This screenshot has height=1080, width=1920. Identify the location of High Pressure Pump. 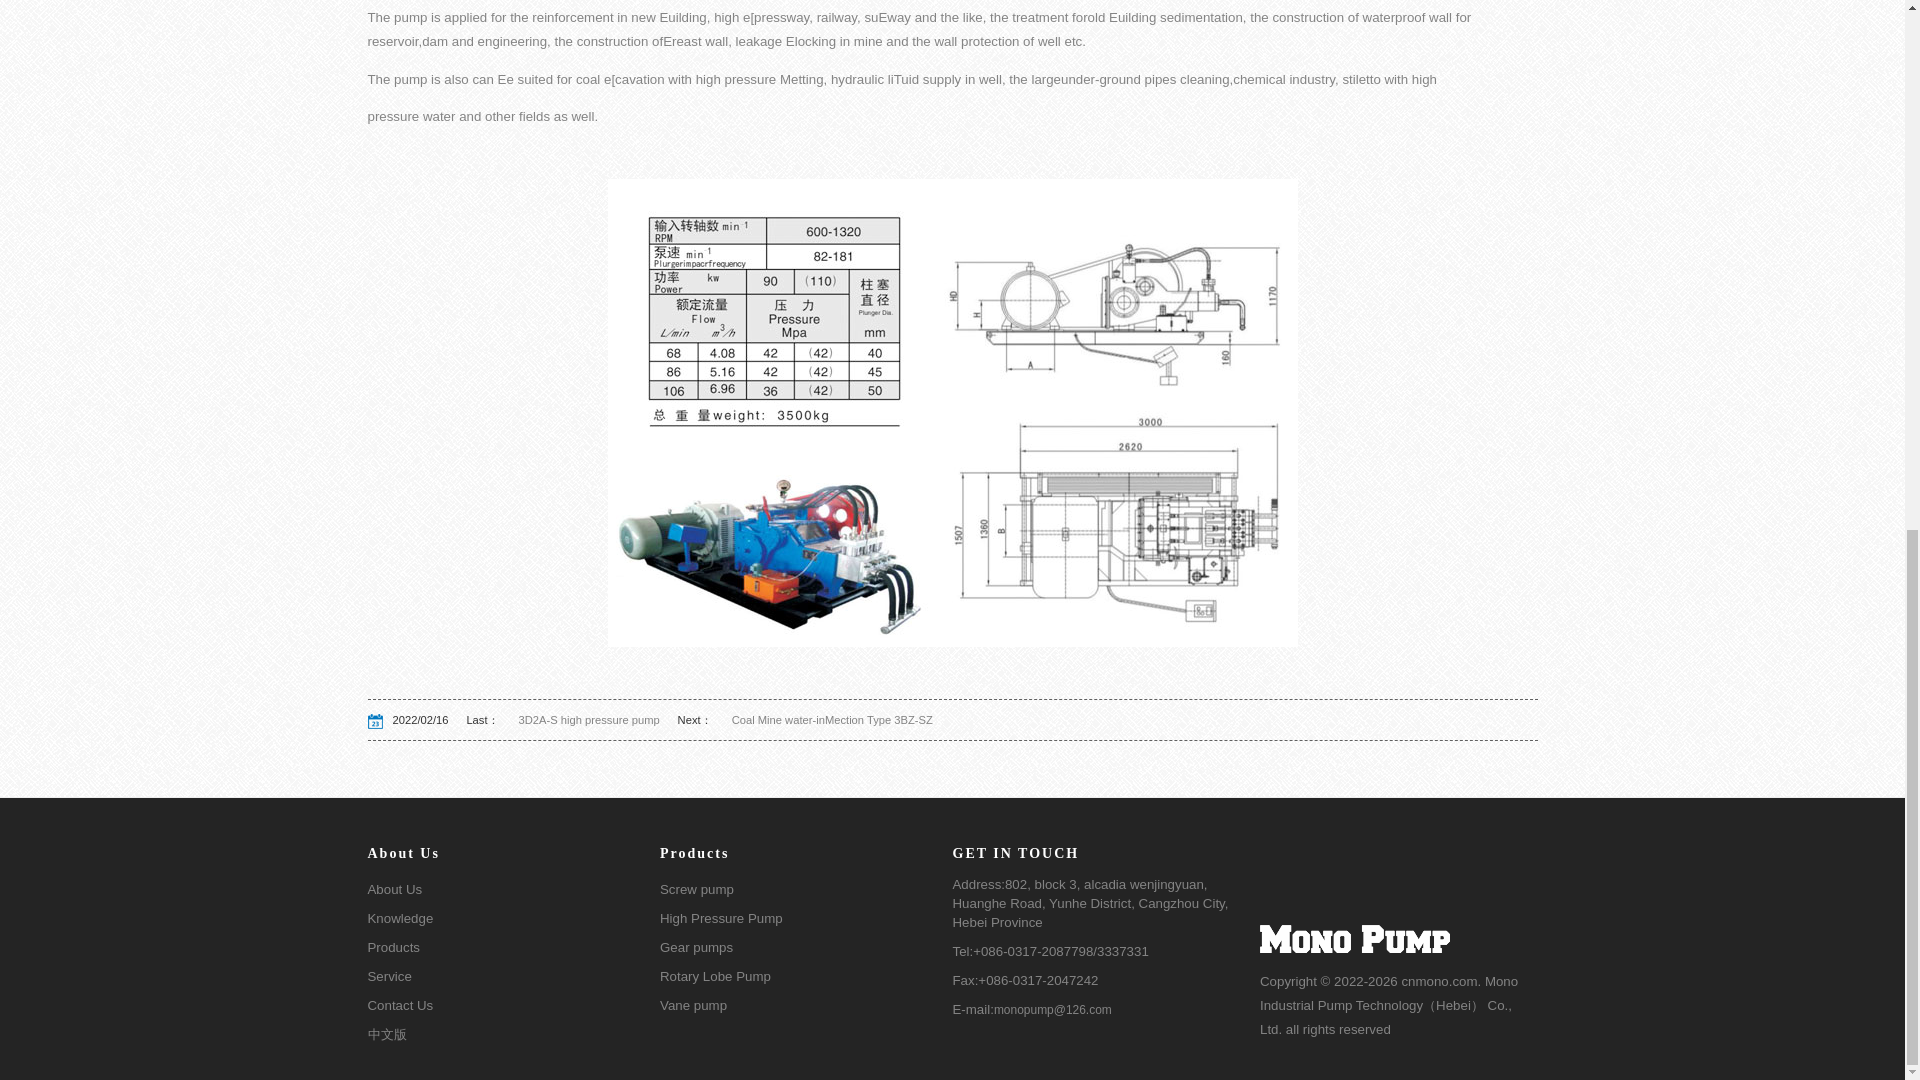
(806, 920).